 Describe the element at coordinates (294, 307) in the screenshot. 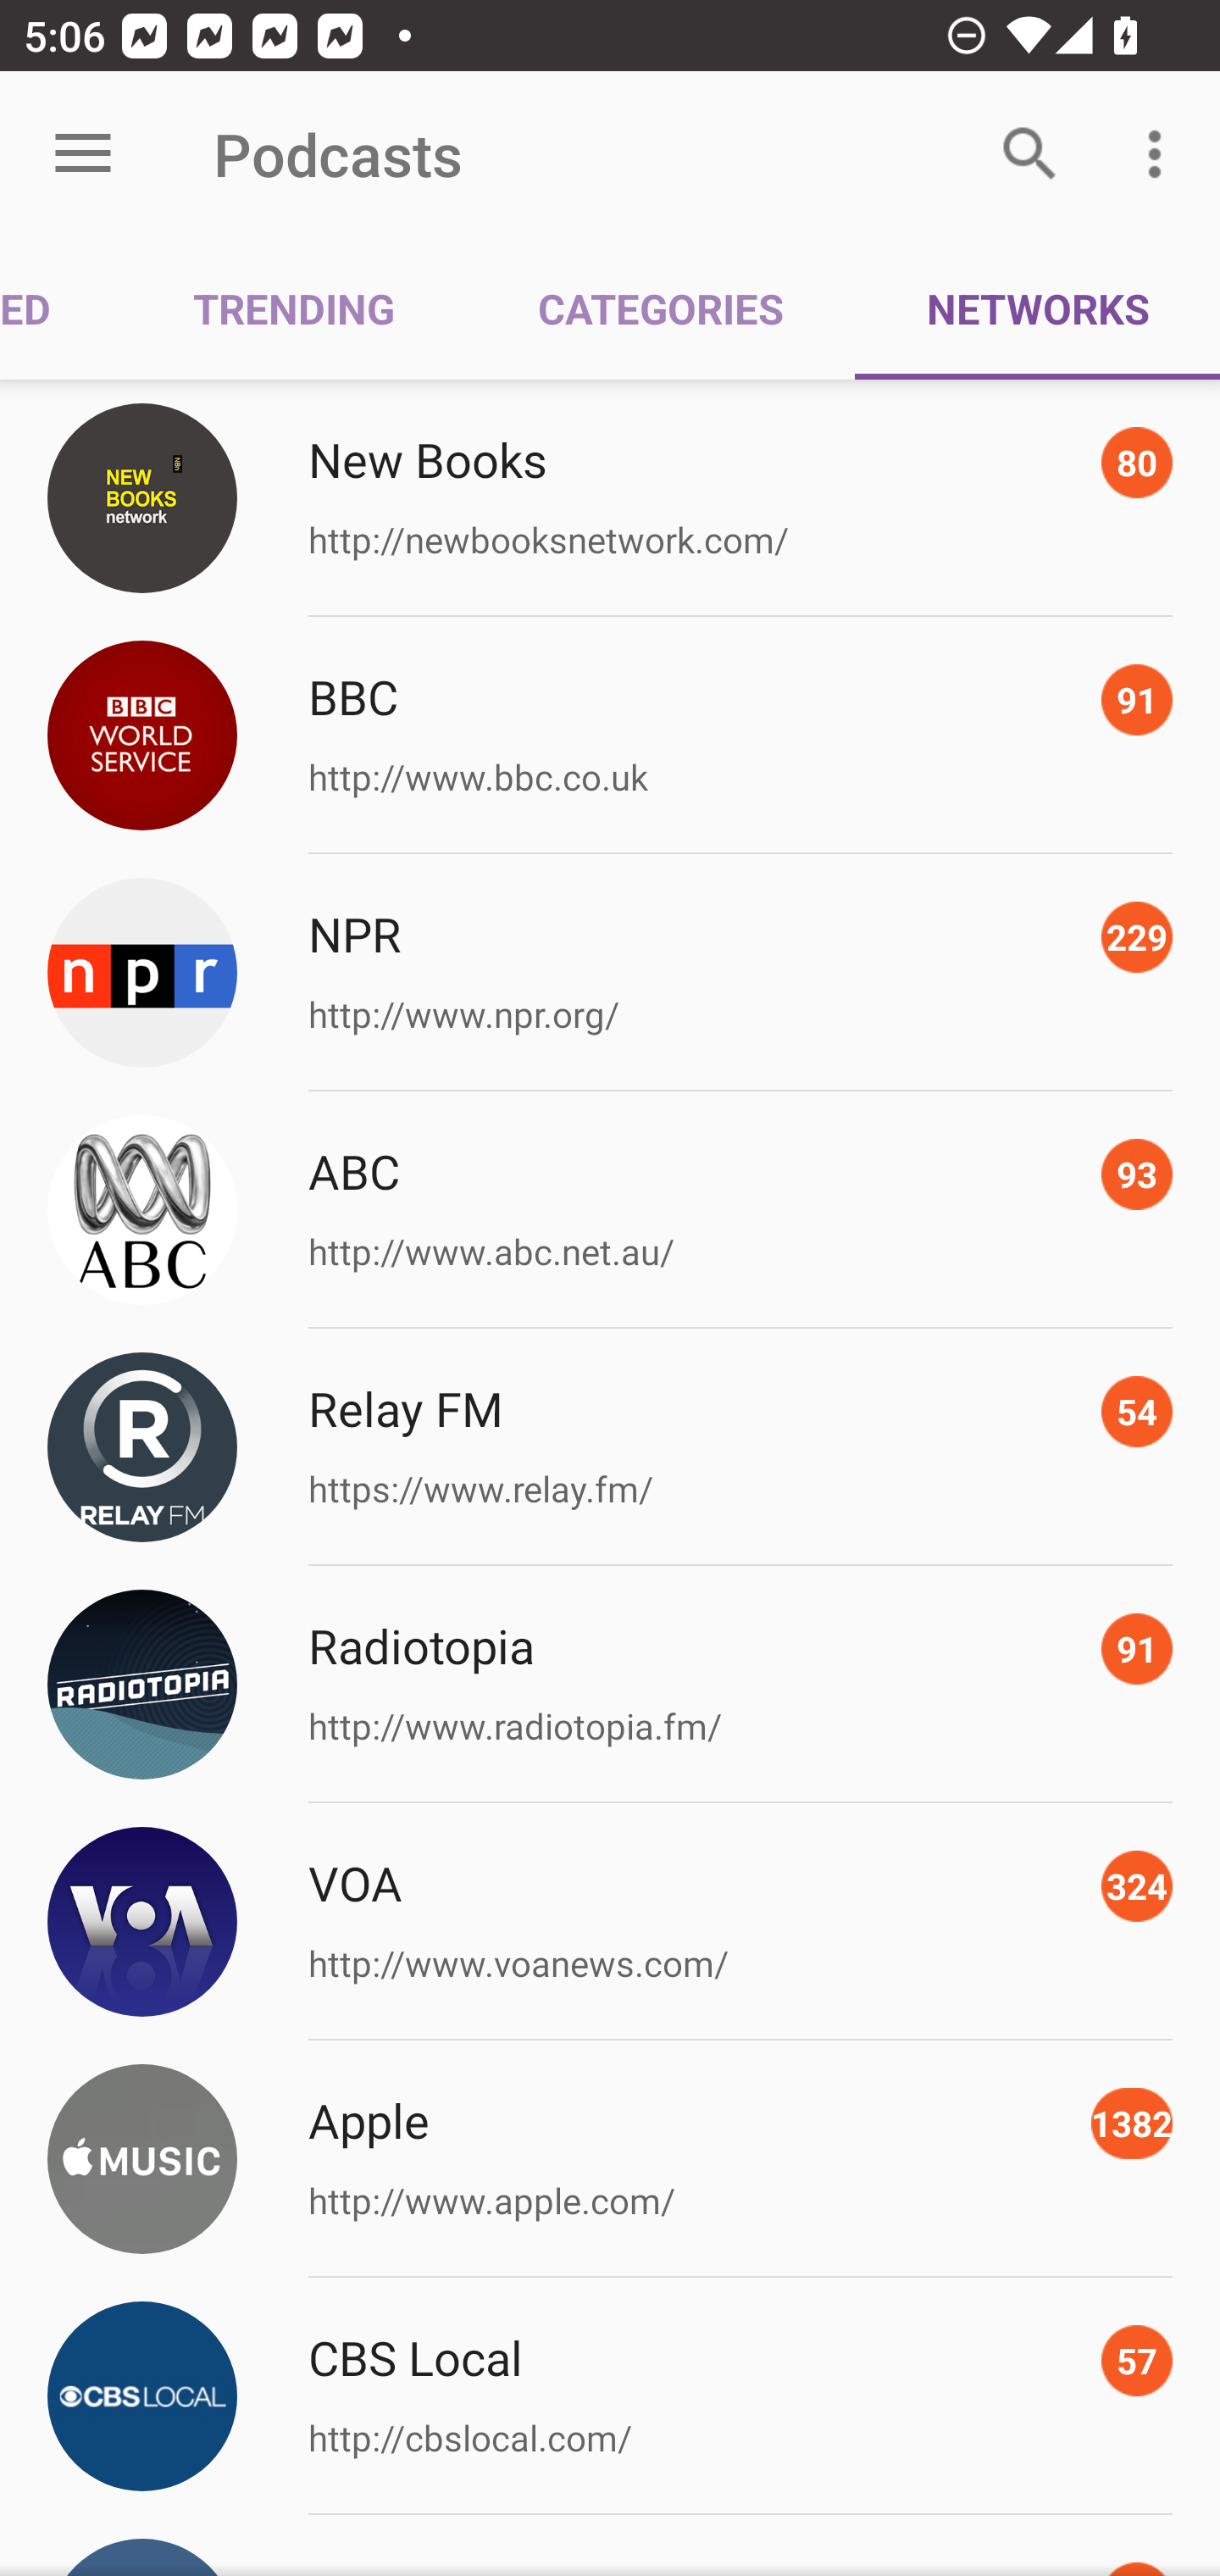

I see `TRENDING` at that location.